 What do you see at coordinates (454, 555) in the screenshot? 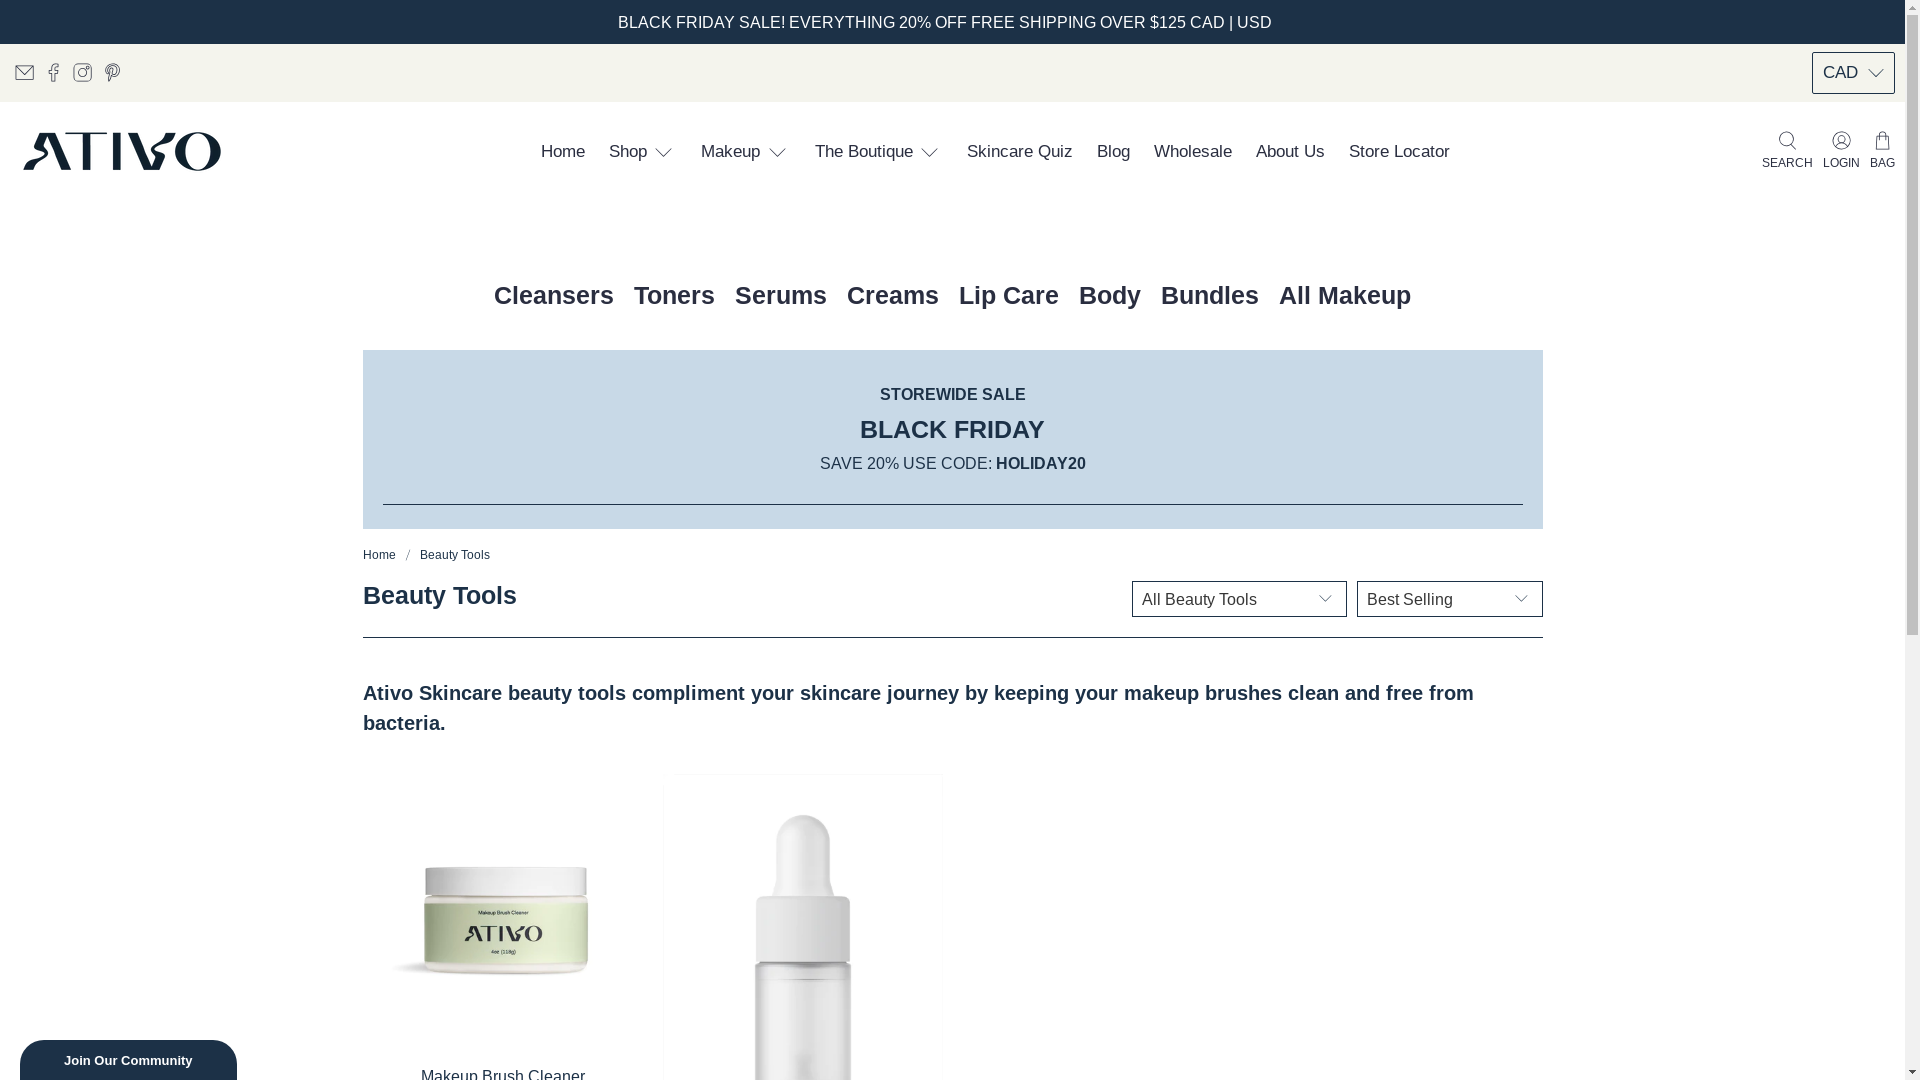
I see `Beauty Tools` at bounding box center [454, 555].